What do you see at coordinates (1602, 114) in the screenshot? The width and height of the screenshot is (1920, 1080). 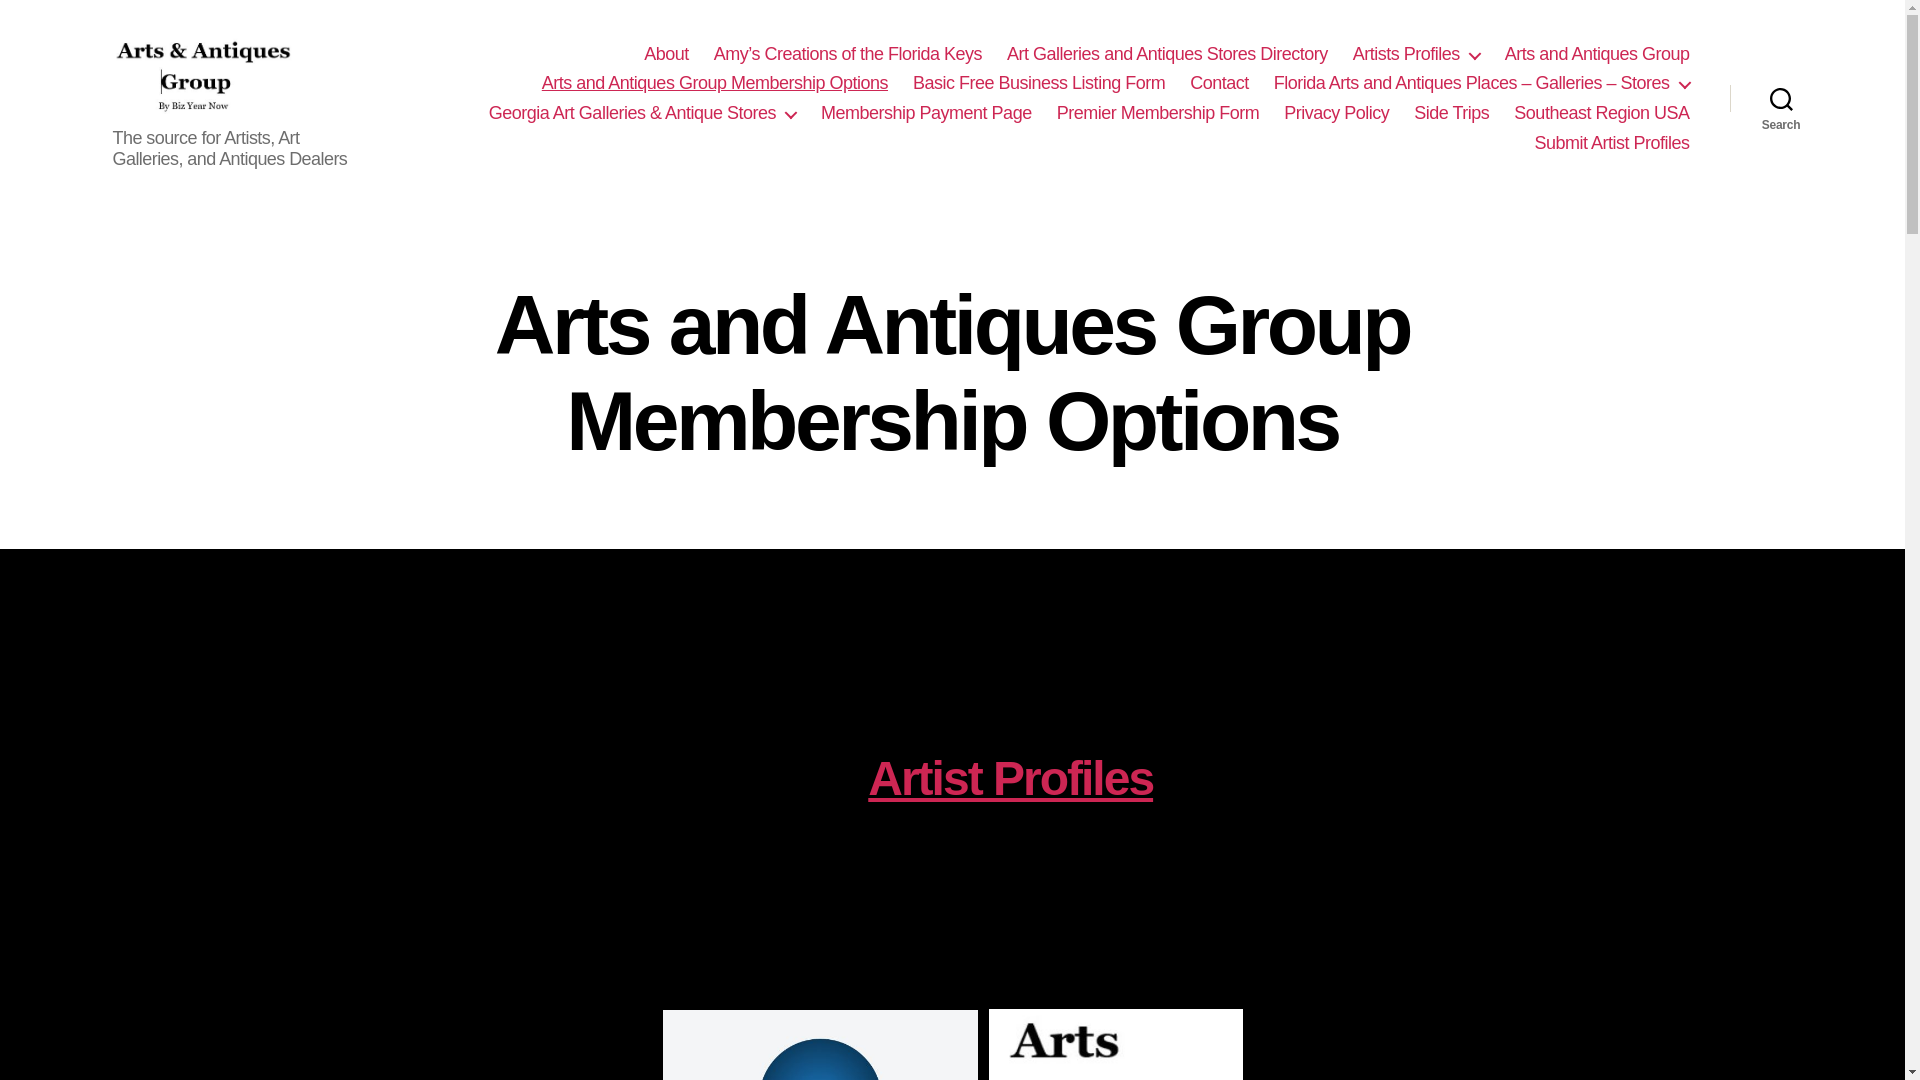 I see `Southeast Region USA` at bounding box center [1602, 114].